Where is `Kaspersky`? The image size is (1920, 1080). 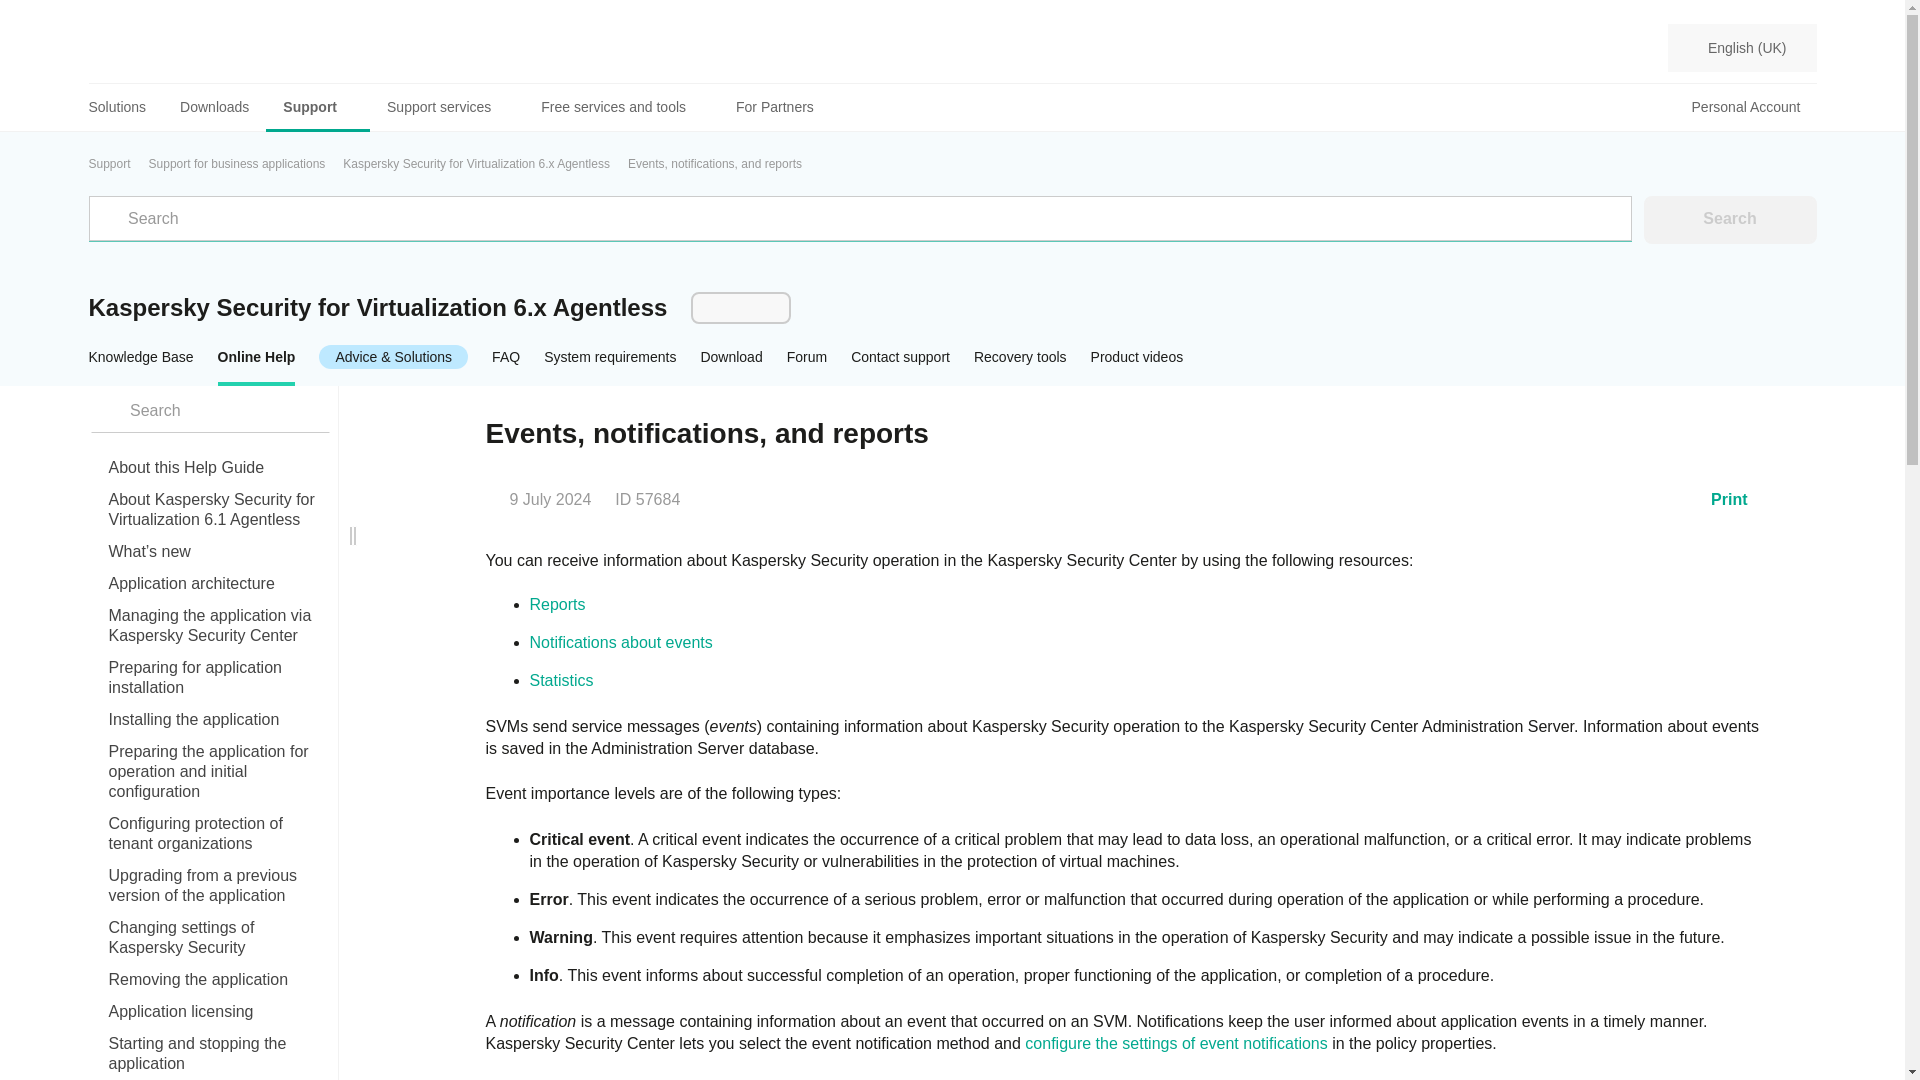 Kaspersky is located at coordinates (161, 48).